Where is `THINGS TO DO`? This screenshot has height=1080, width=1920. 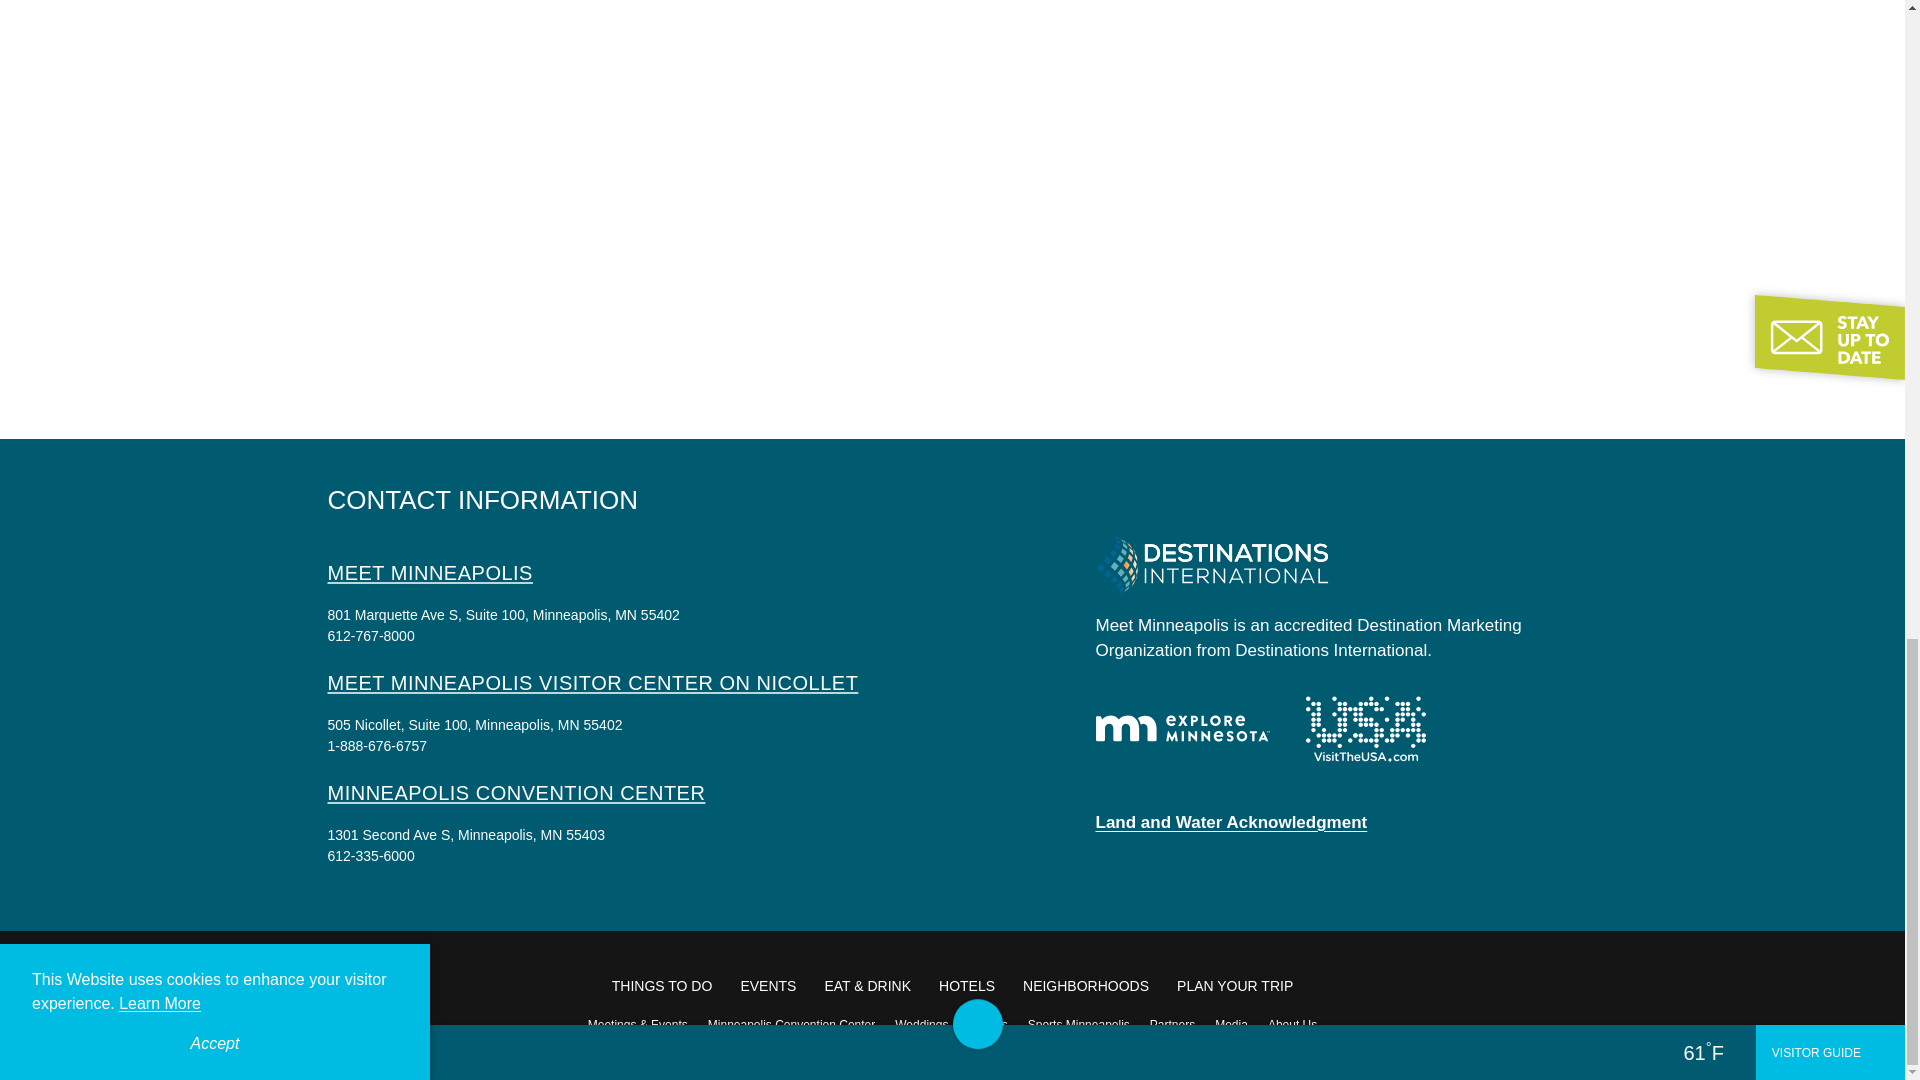 THINGS TO DO is located at coordinates (662, 986).